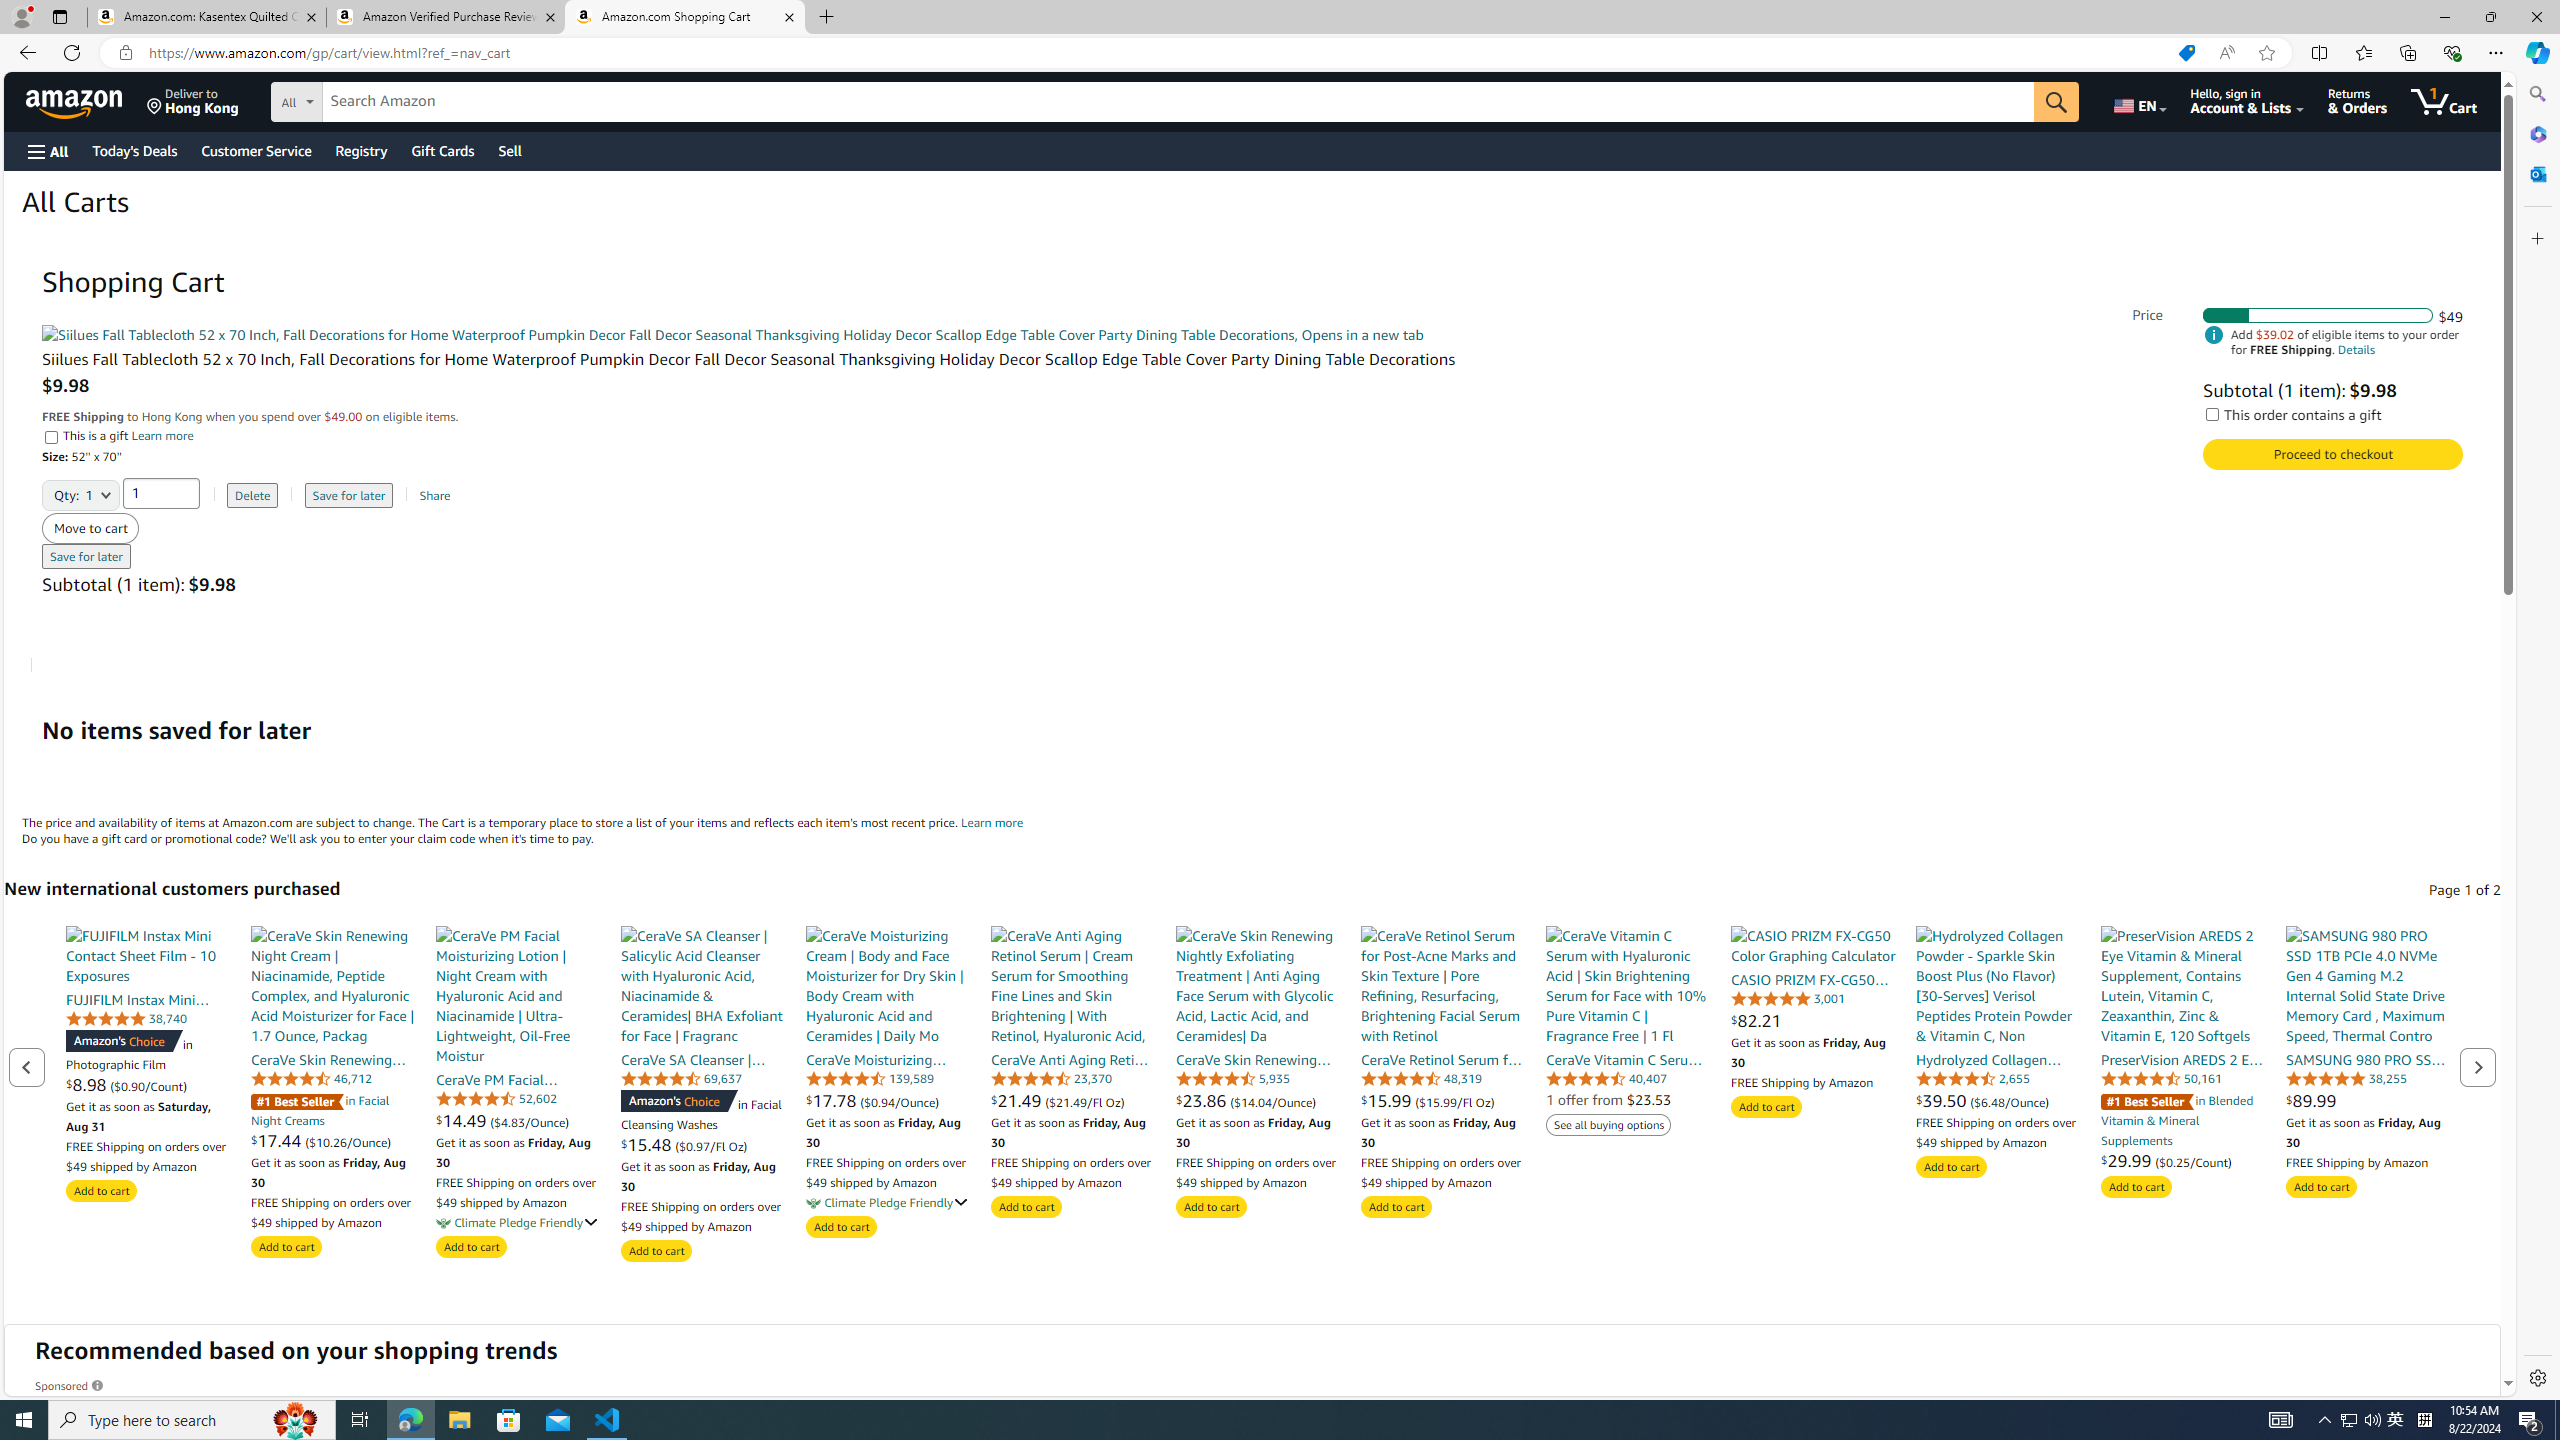  I want to click on Quantity, so click(162, 492).